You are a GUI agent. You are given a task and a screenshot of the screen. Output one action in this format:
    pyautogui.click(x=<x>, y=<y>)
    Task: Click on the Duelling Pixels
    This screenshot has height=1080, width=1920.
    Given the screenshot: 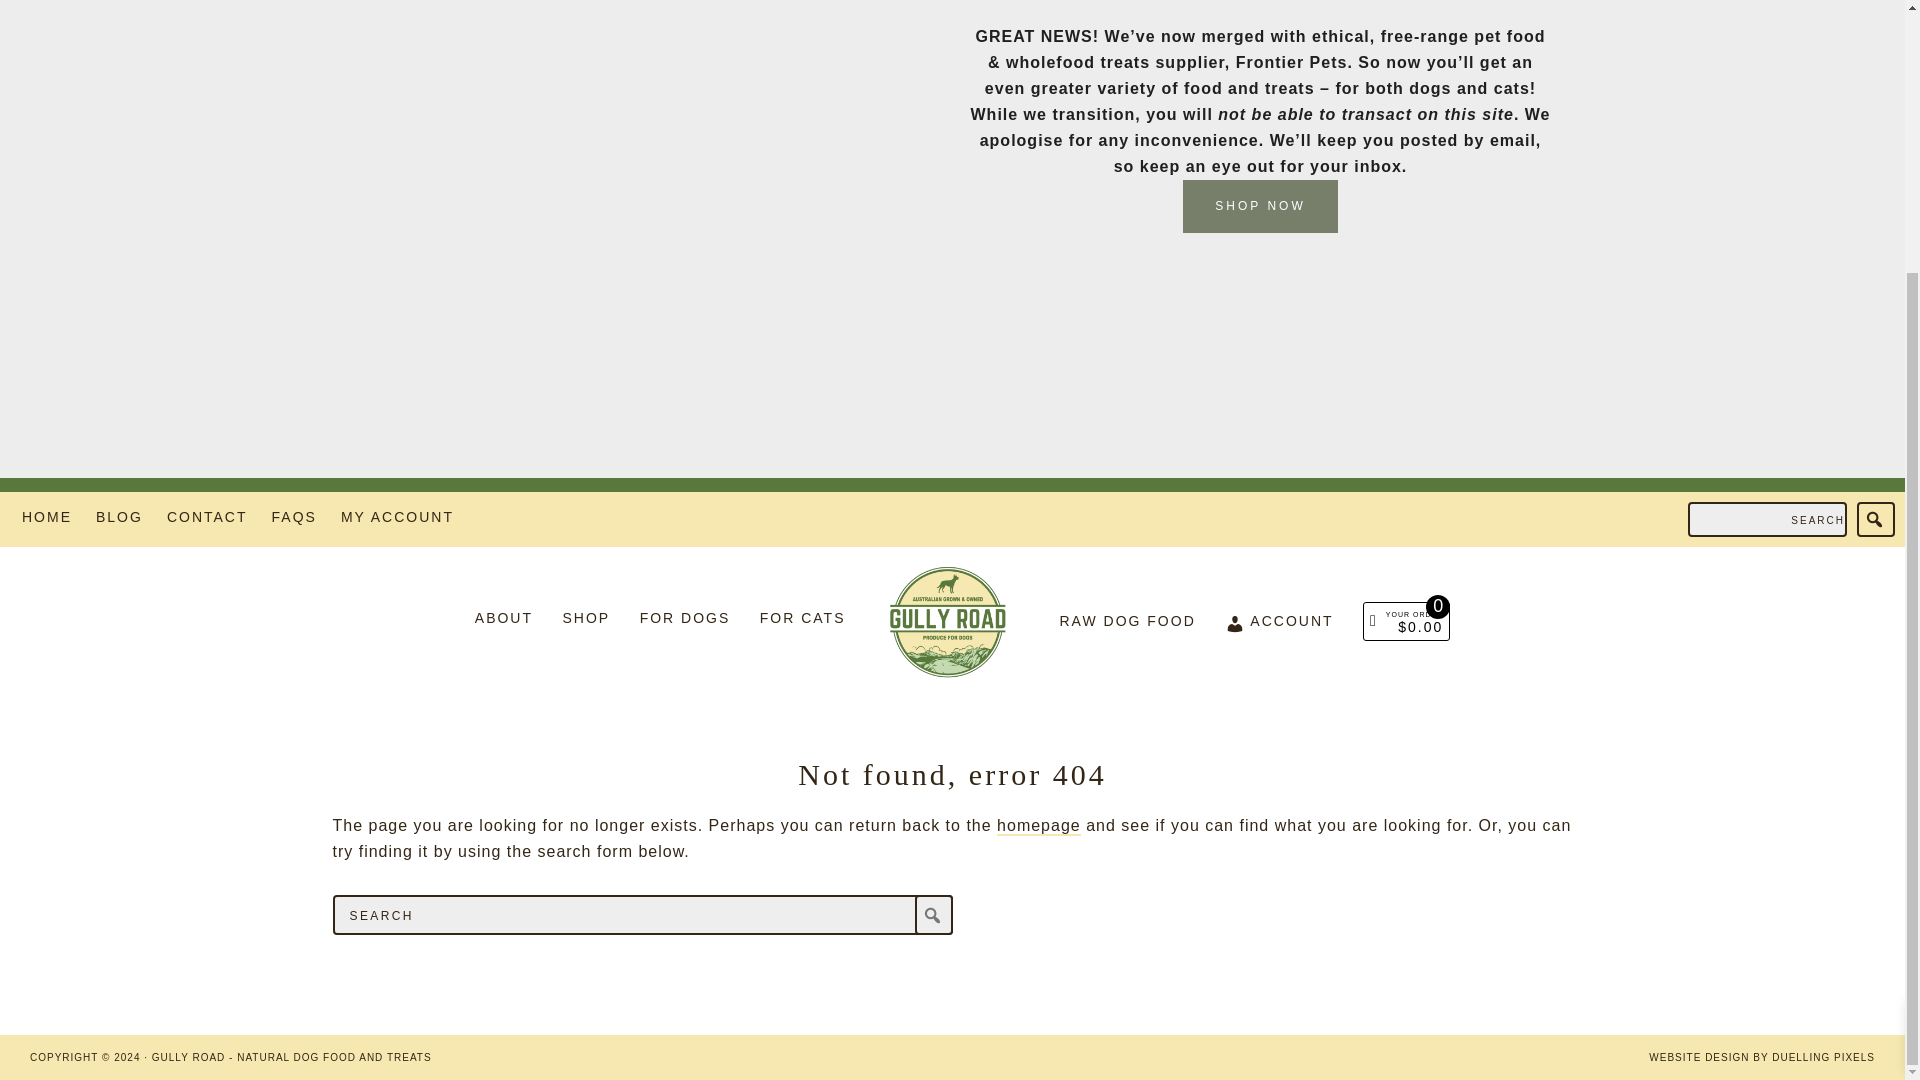 What is the action you would take?
    pyautogui.click(x=1824, y=1056)
    